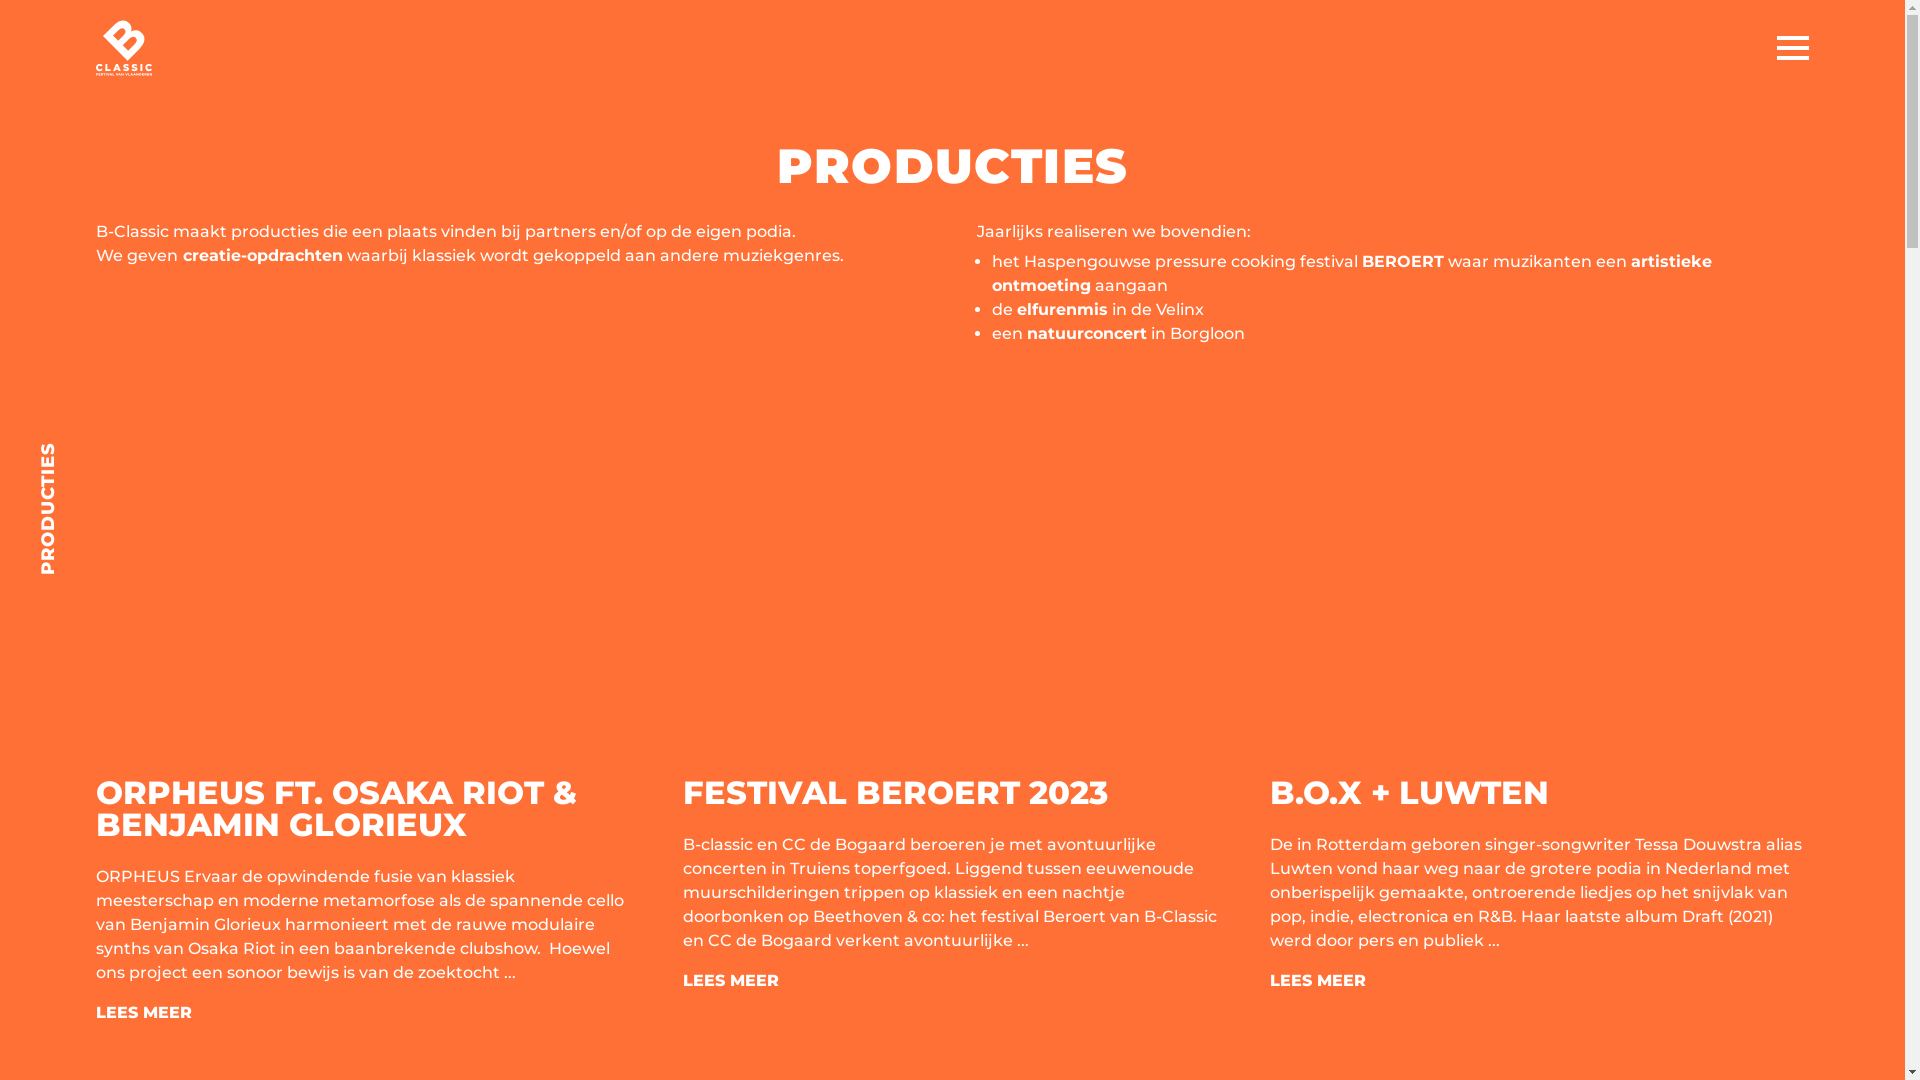 This screenshot has height=1080, width=1920. I want to click on ORPHEUS FT. OSAKA RIOT & BENJAMIN GLORIEUX, so click(336, 808).